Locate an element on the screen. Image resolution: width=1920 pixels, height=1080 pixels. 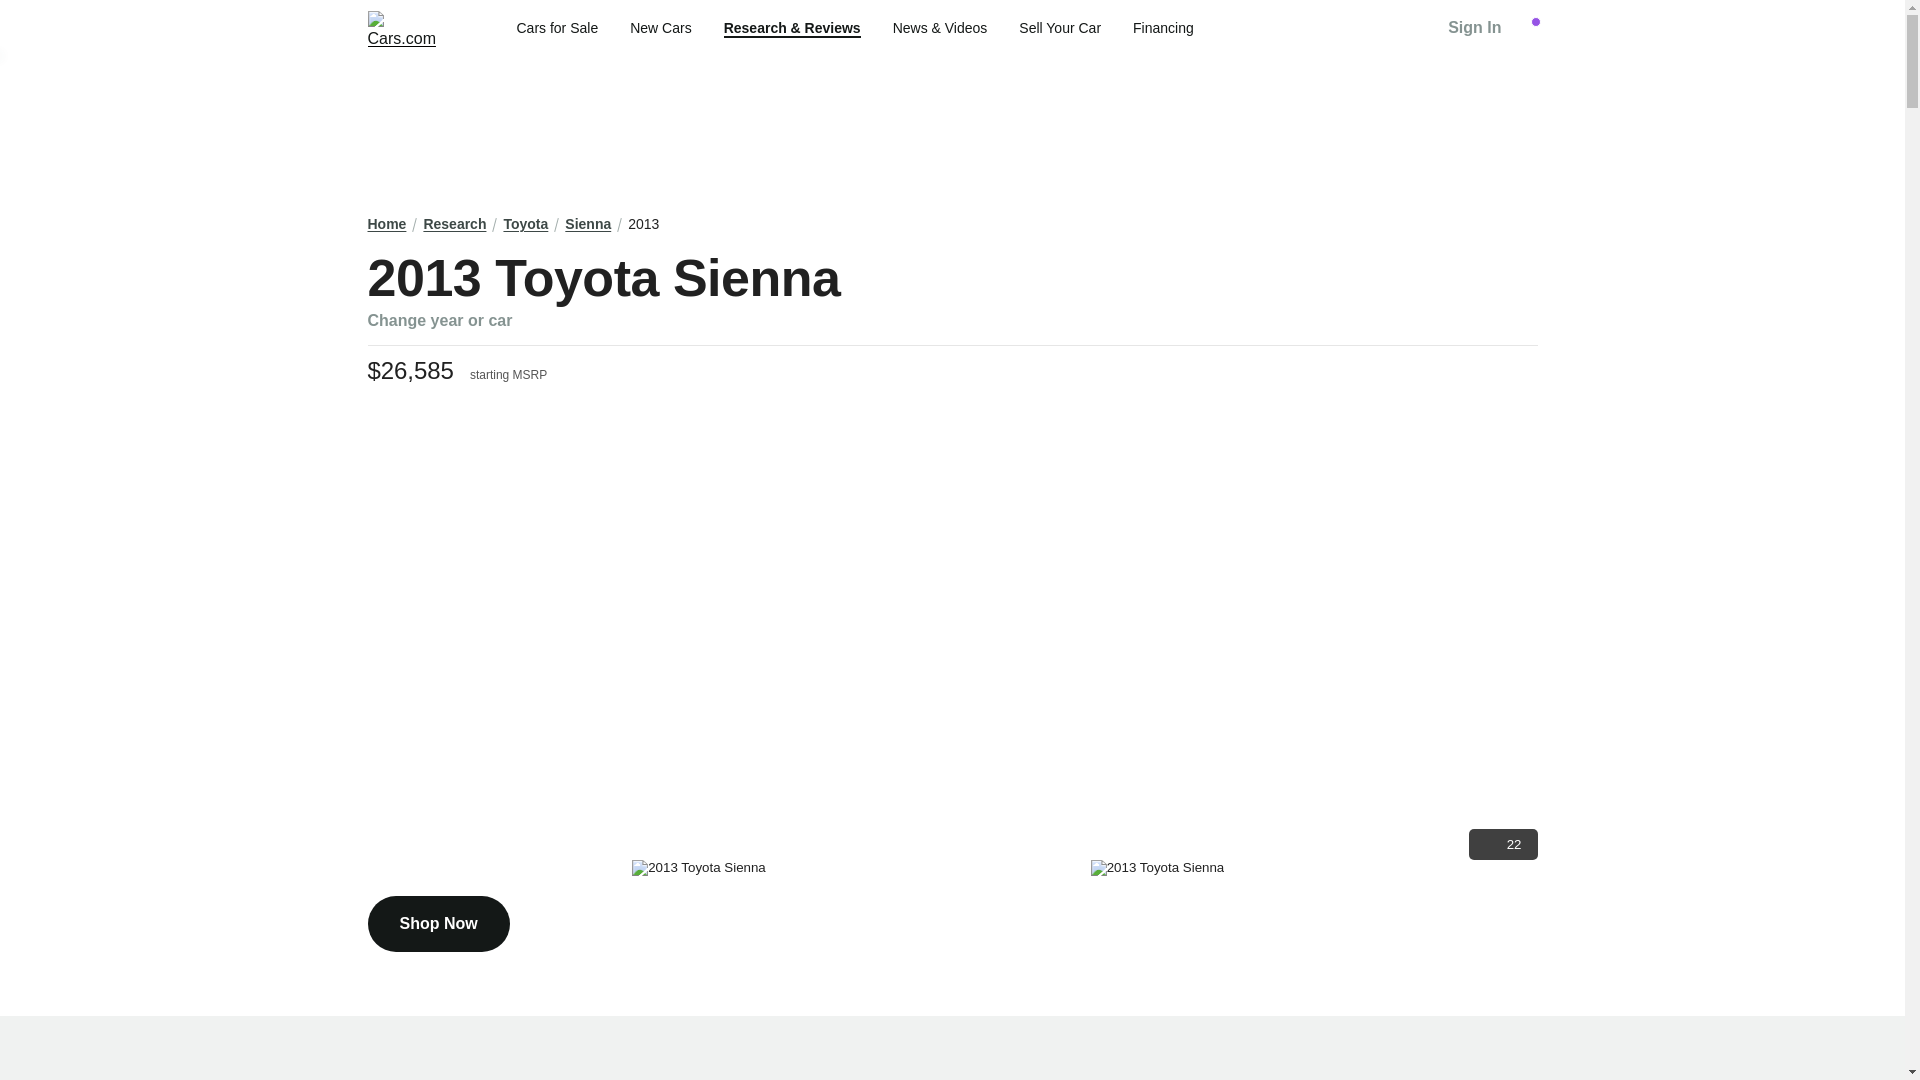
Shop Now is located at coordinates (439, 924).